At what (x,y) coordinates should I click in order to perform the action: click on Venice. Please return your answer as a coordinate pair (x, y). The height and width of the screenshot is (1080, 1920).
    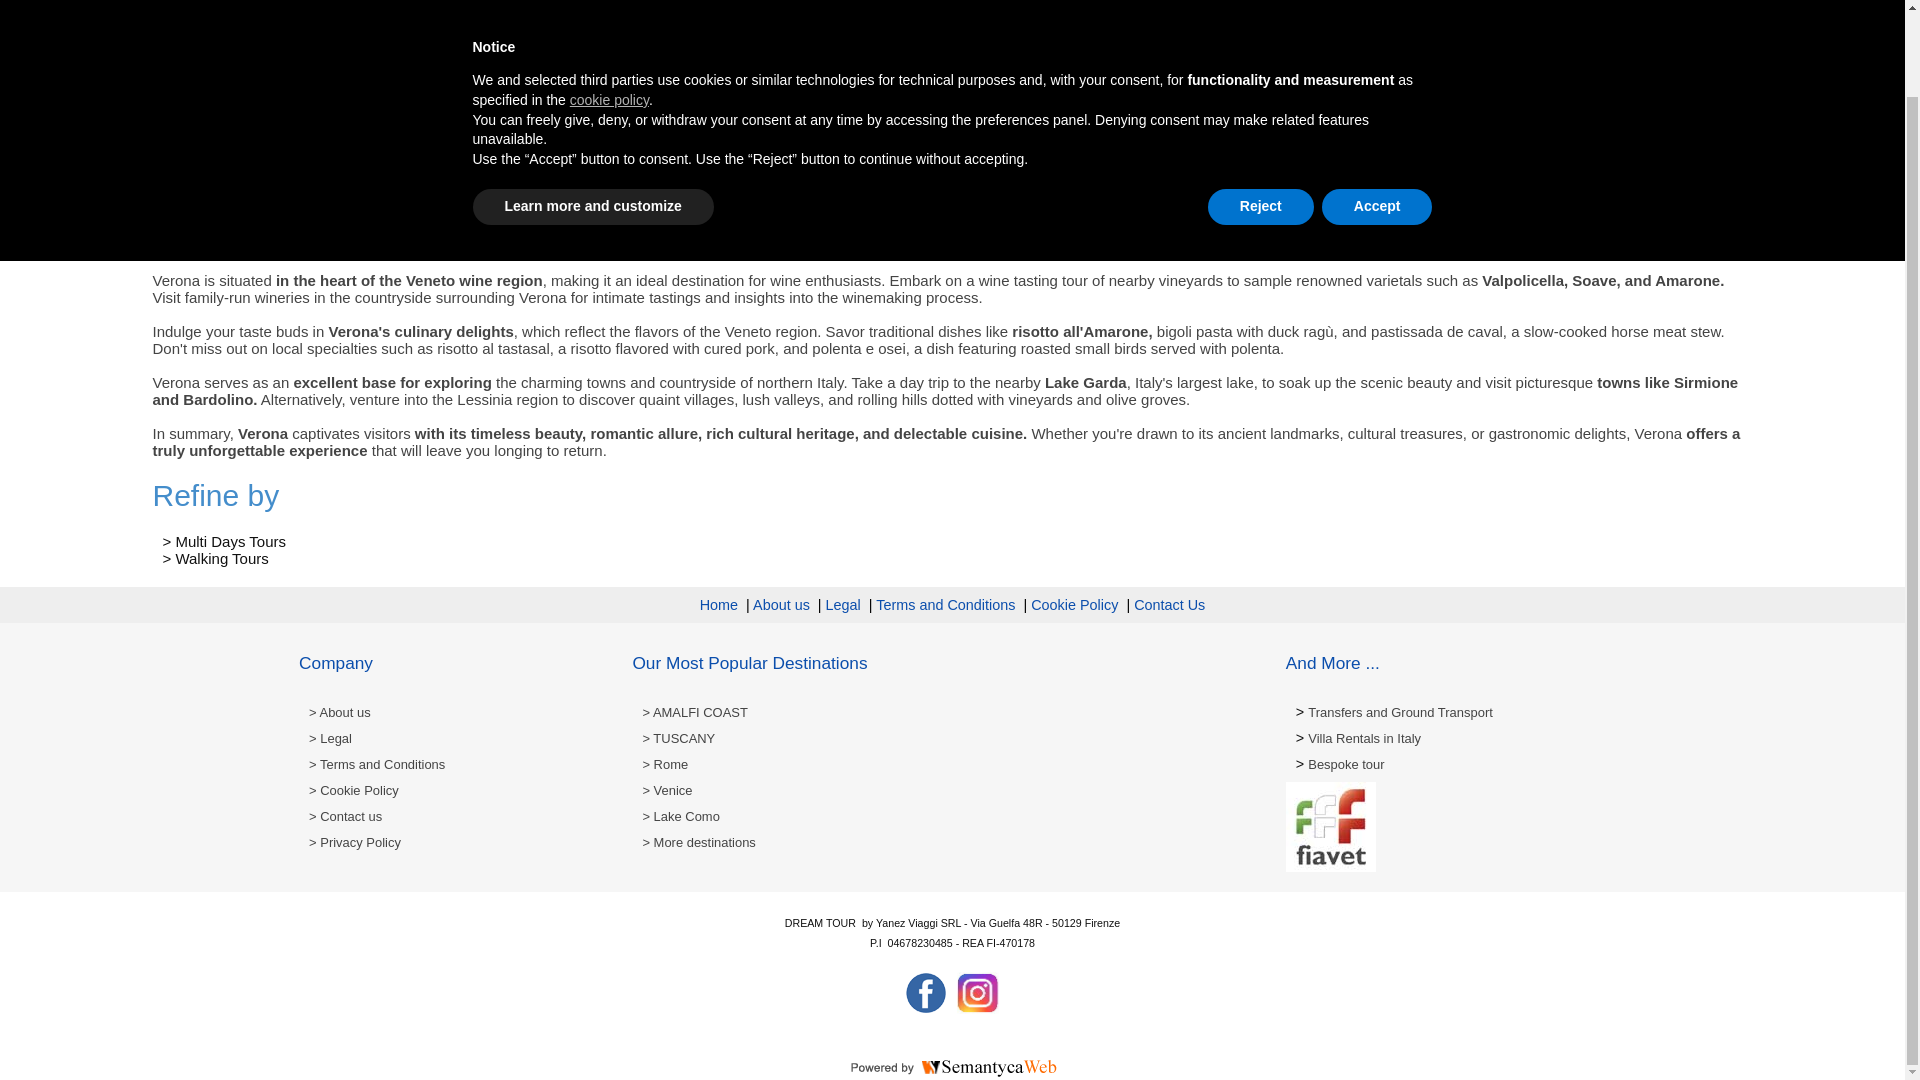
    Looking at the image, I should click on (666, 790).